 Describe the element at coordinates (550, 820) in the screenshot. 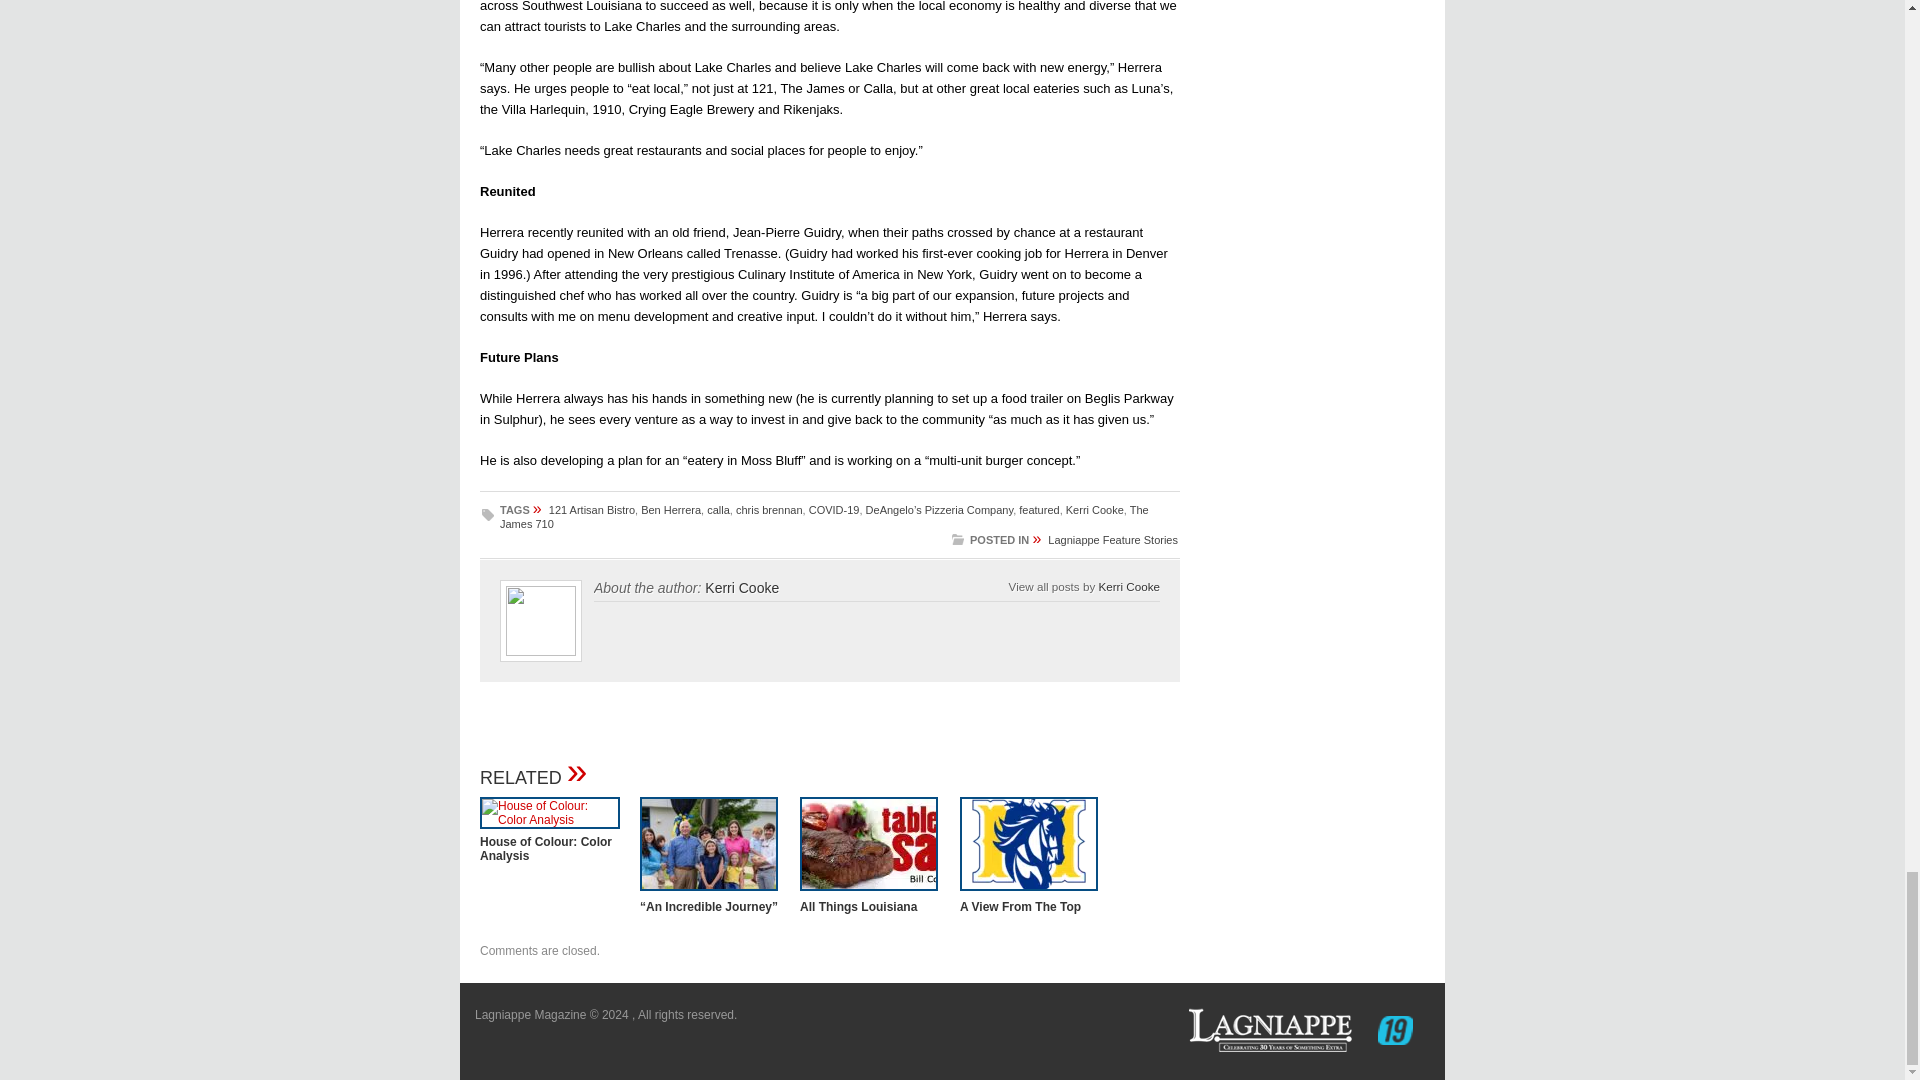

I see `House of Colour: Color Analysis` at that location.